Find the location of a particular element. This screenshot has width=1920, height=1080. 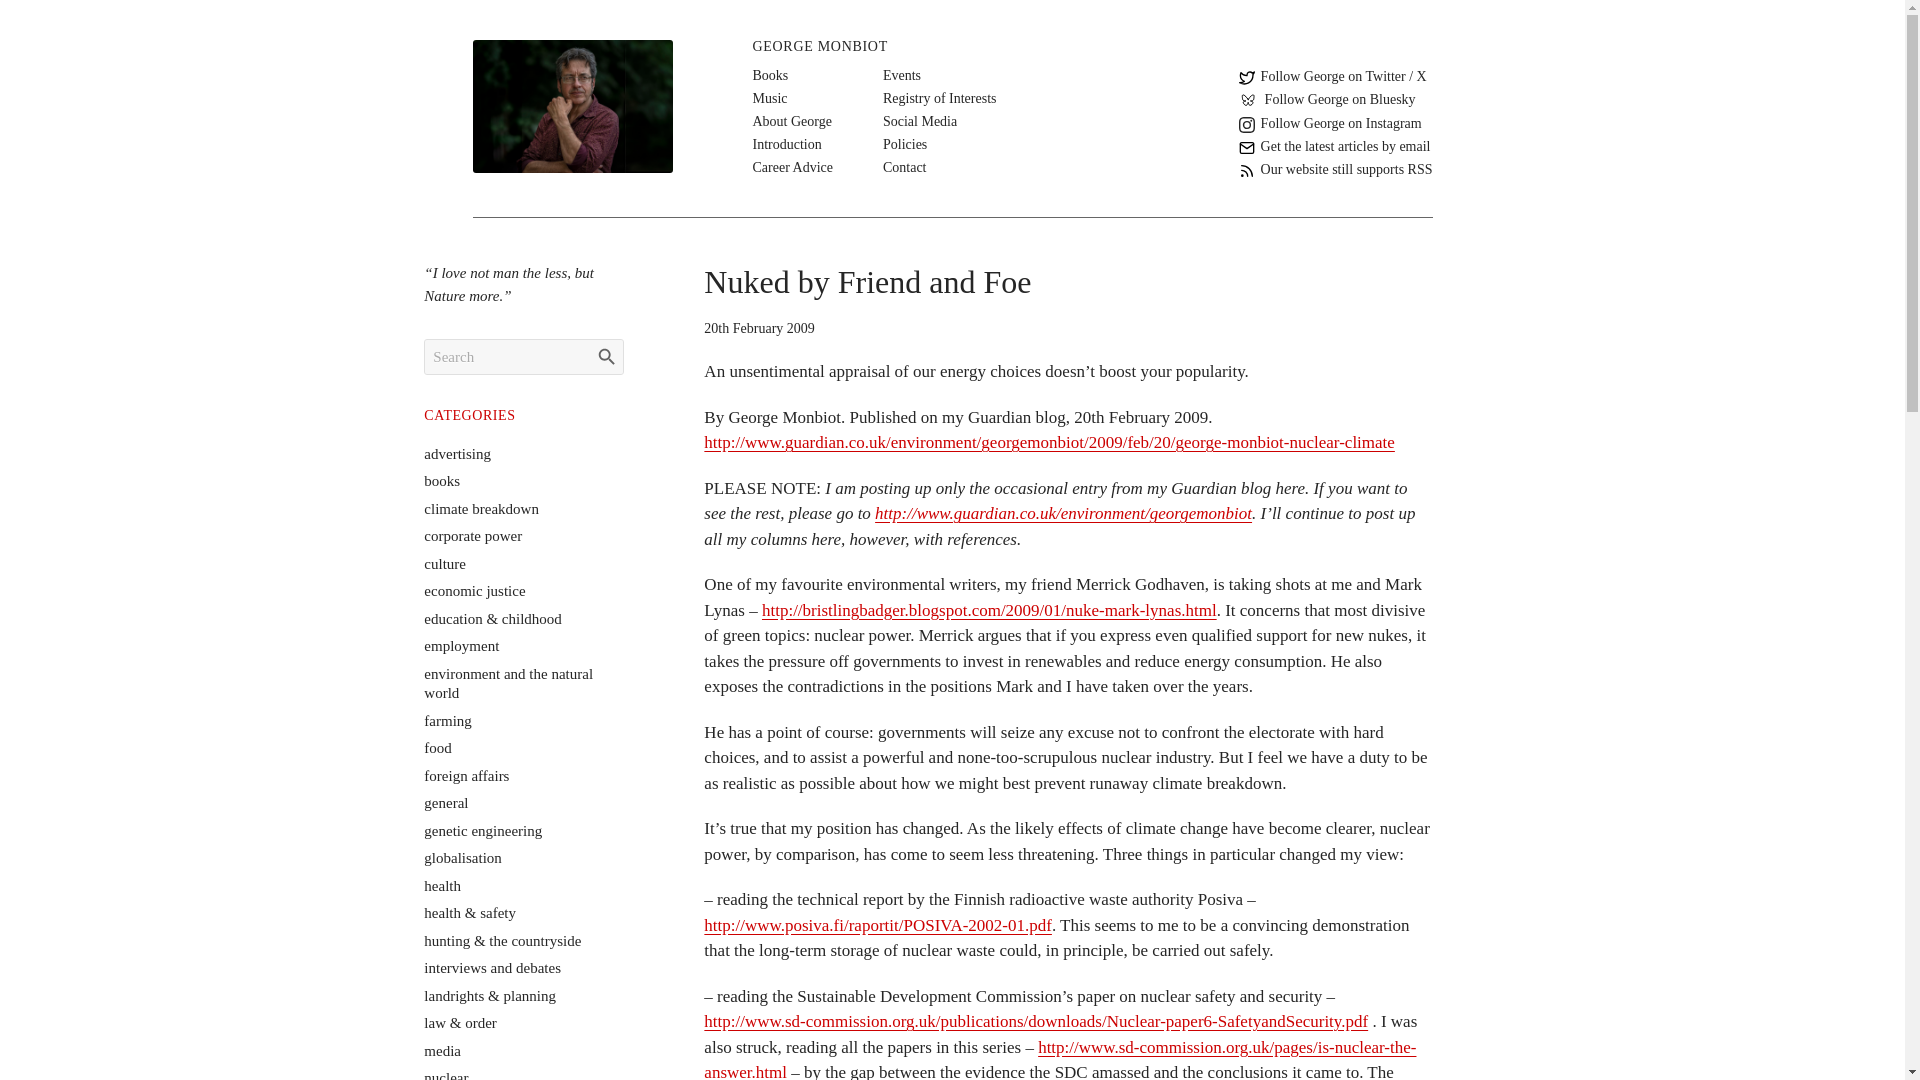

Introduction is located at coordinates (786, 144).